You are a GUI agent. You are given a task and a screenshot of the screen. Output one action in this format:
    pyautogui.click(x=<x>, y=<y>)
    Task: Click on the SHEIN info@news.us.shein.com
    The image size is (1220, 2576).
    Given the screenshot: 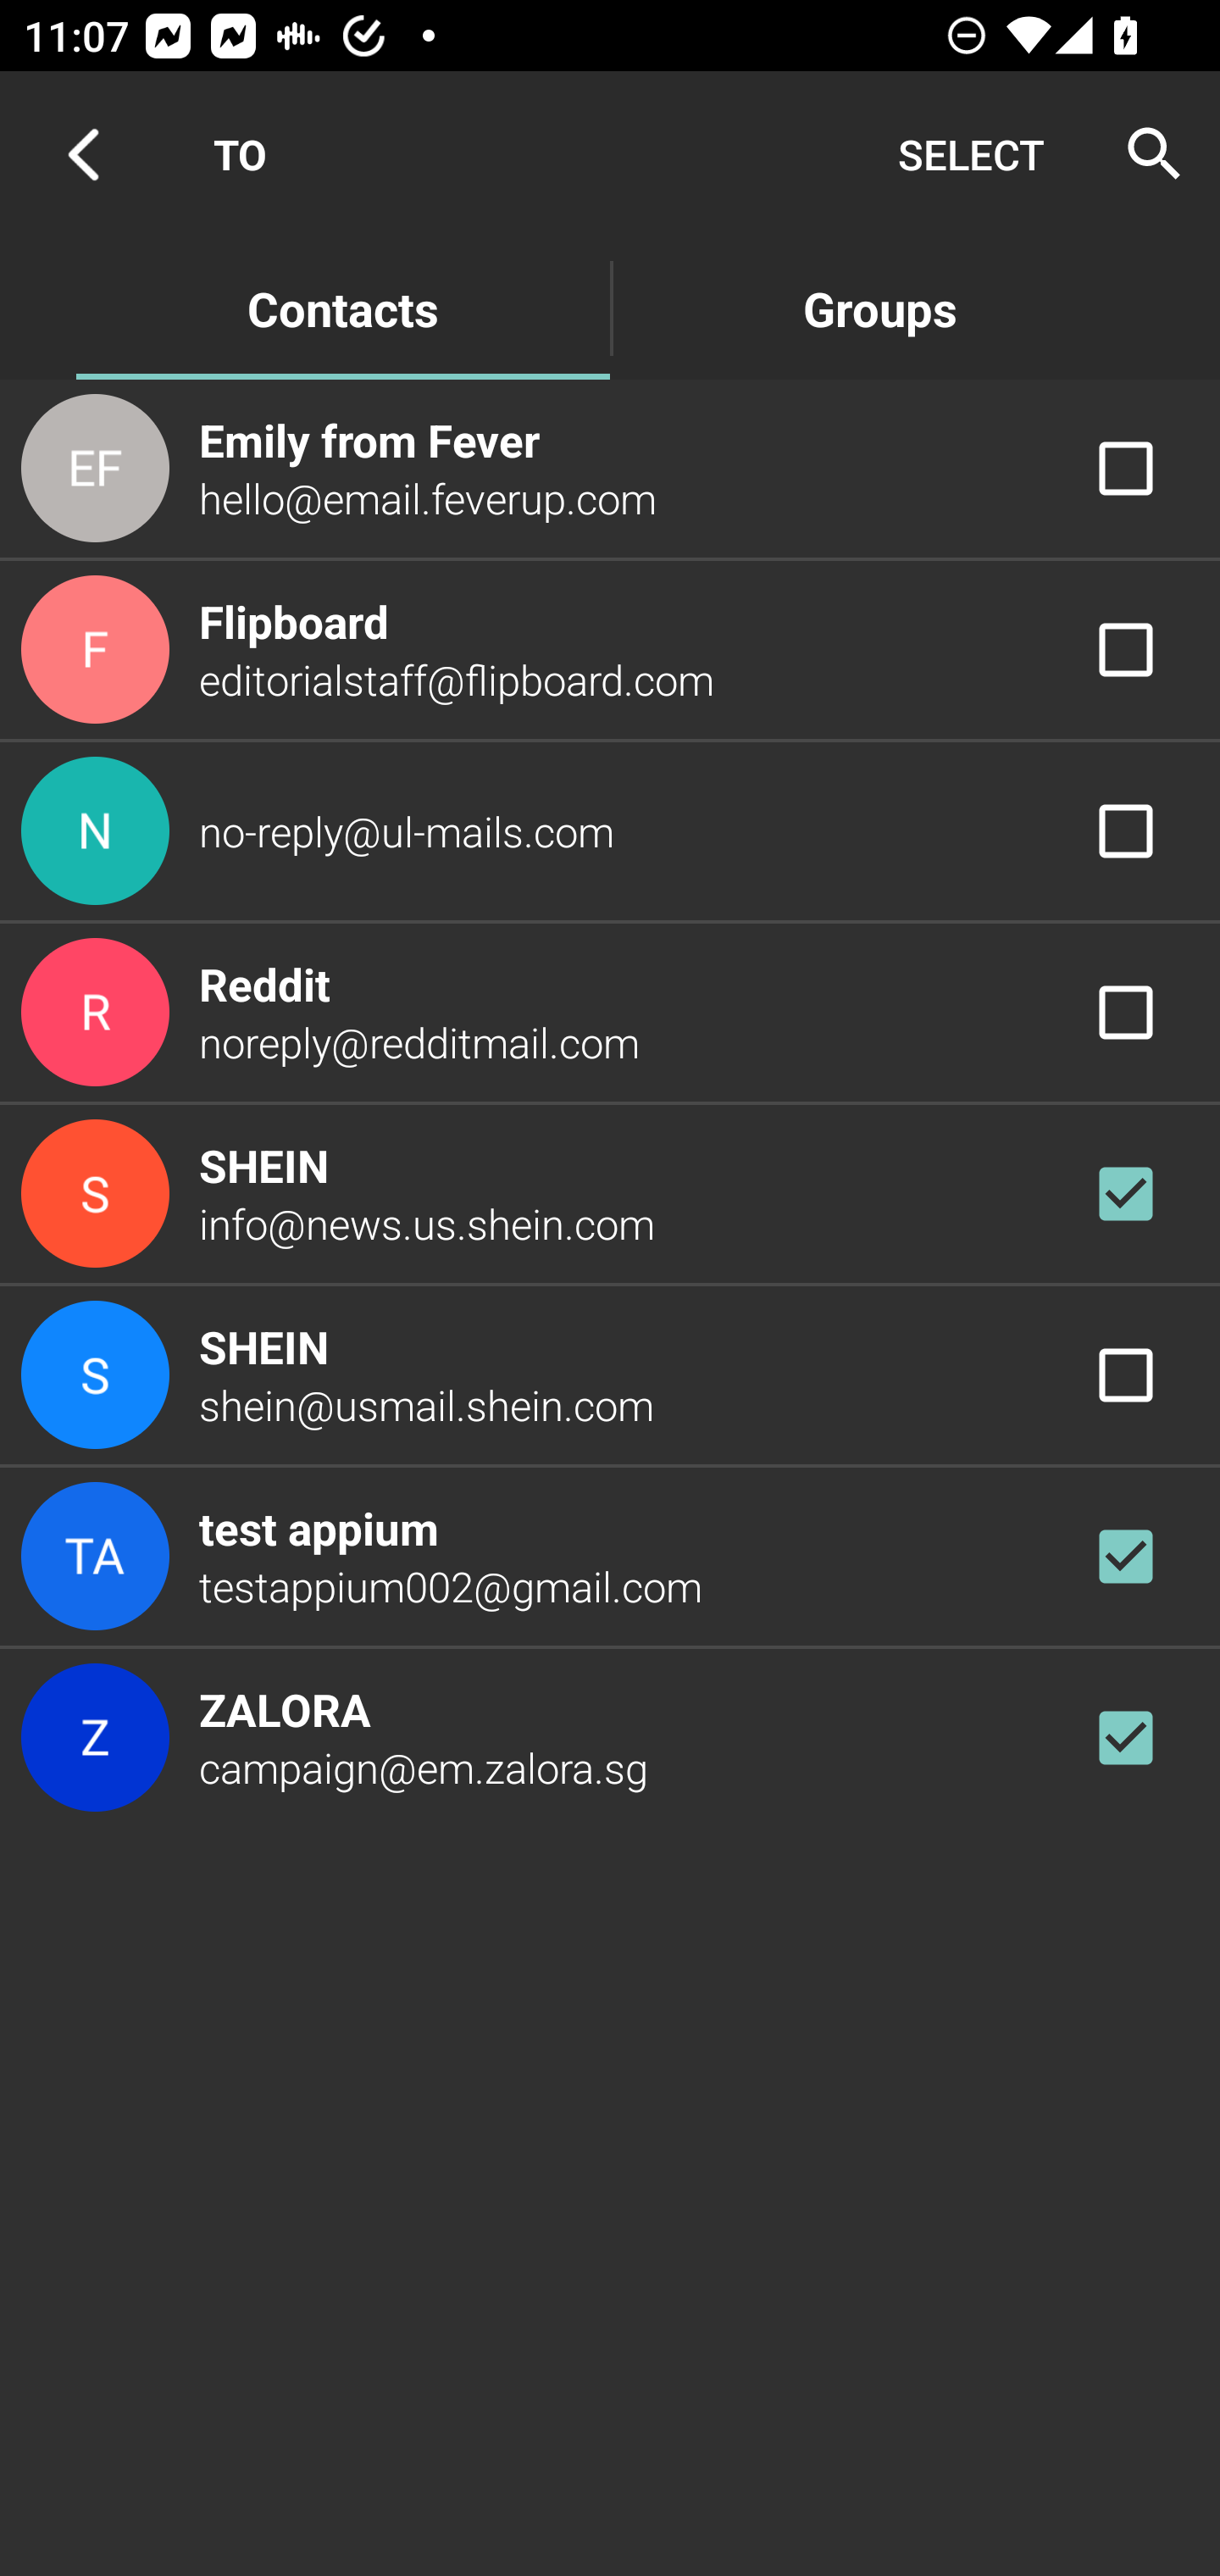 What is the action you would take?
    pyautogui.click(x=610, y=1193)
    